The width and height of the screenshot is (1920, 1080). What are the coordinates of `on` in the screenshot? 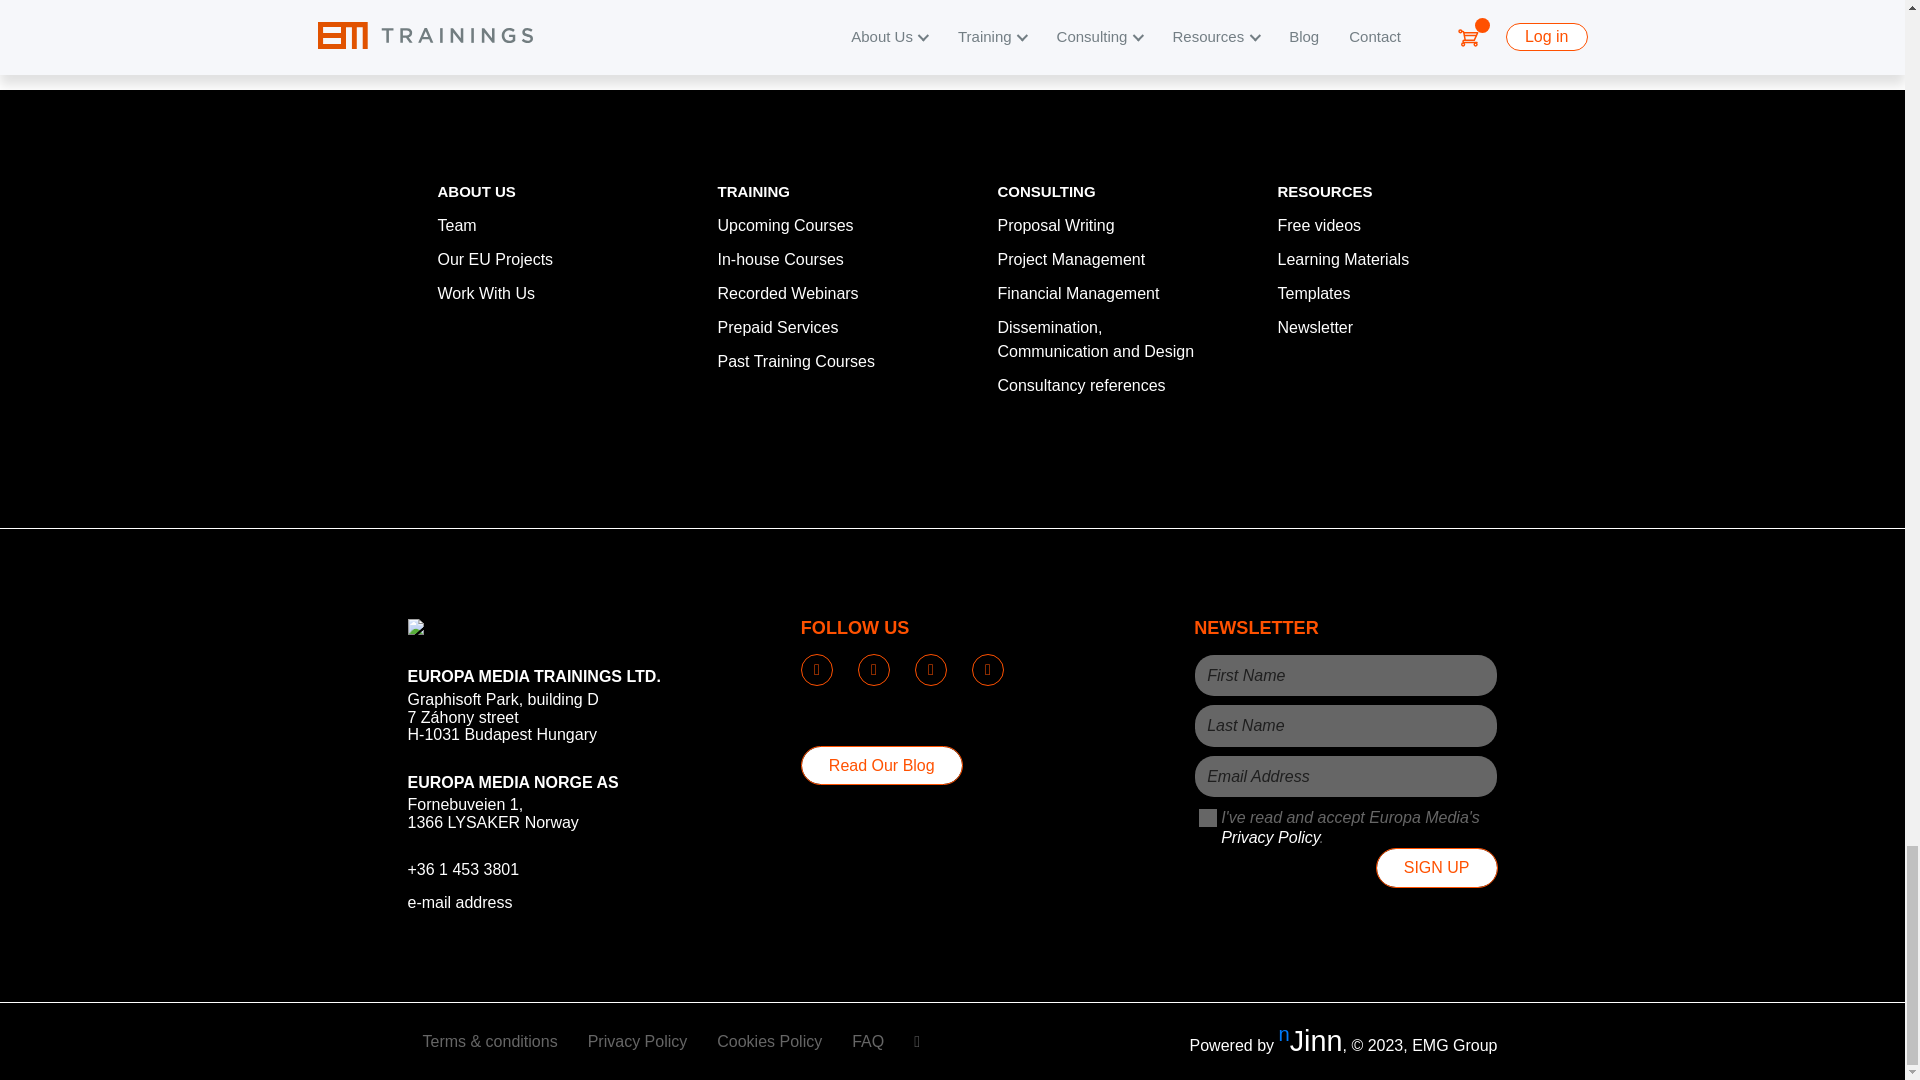 It's located at (1208, 818).